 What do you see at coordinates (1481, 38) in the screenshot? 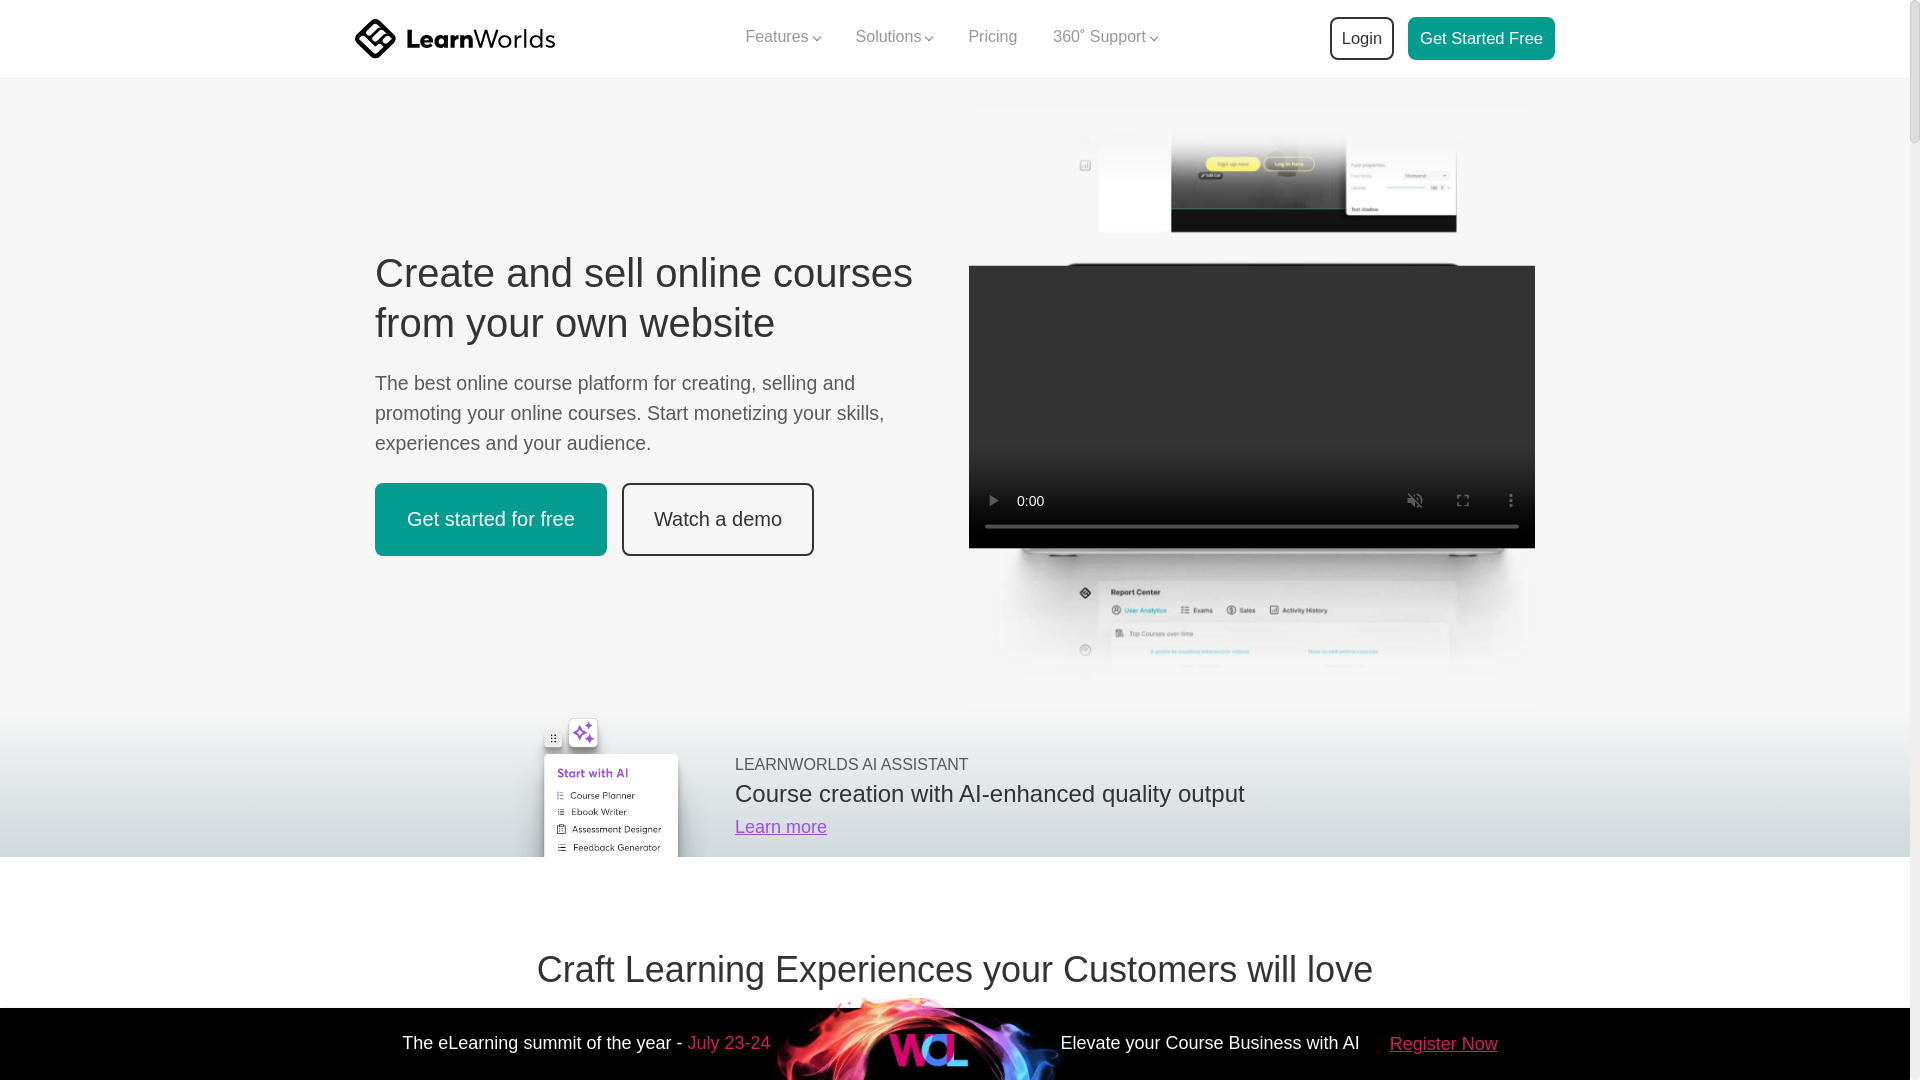
I see `Start your demo with LearnWorlds` at bounding box center [1481, 38].